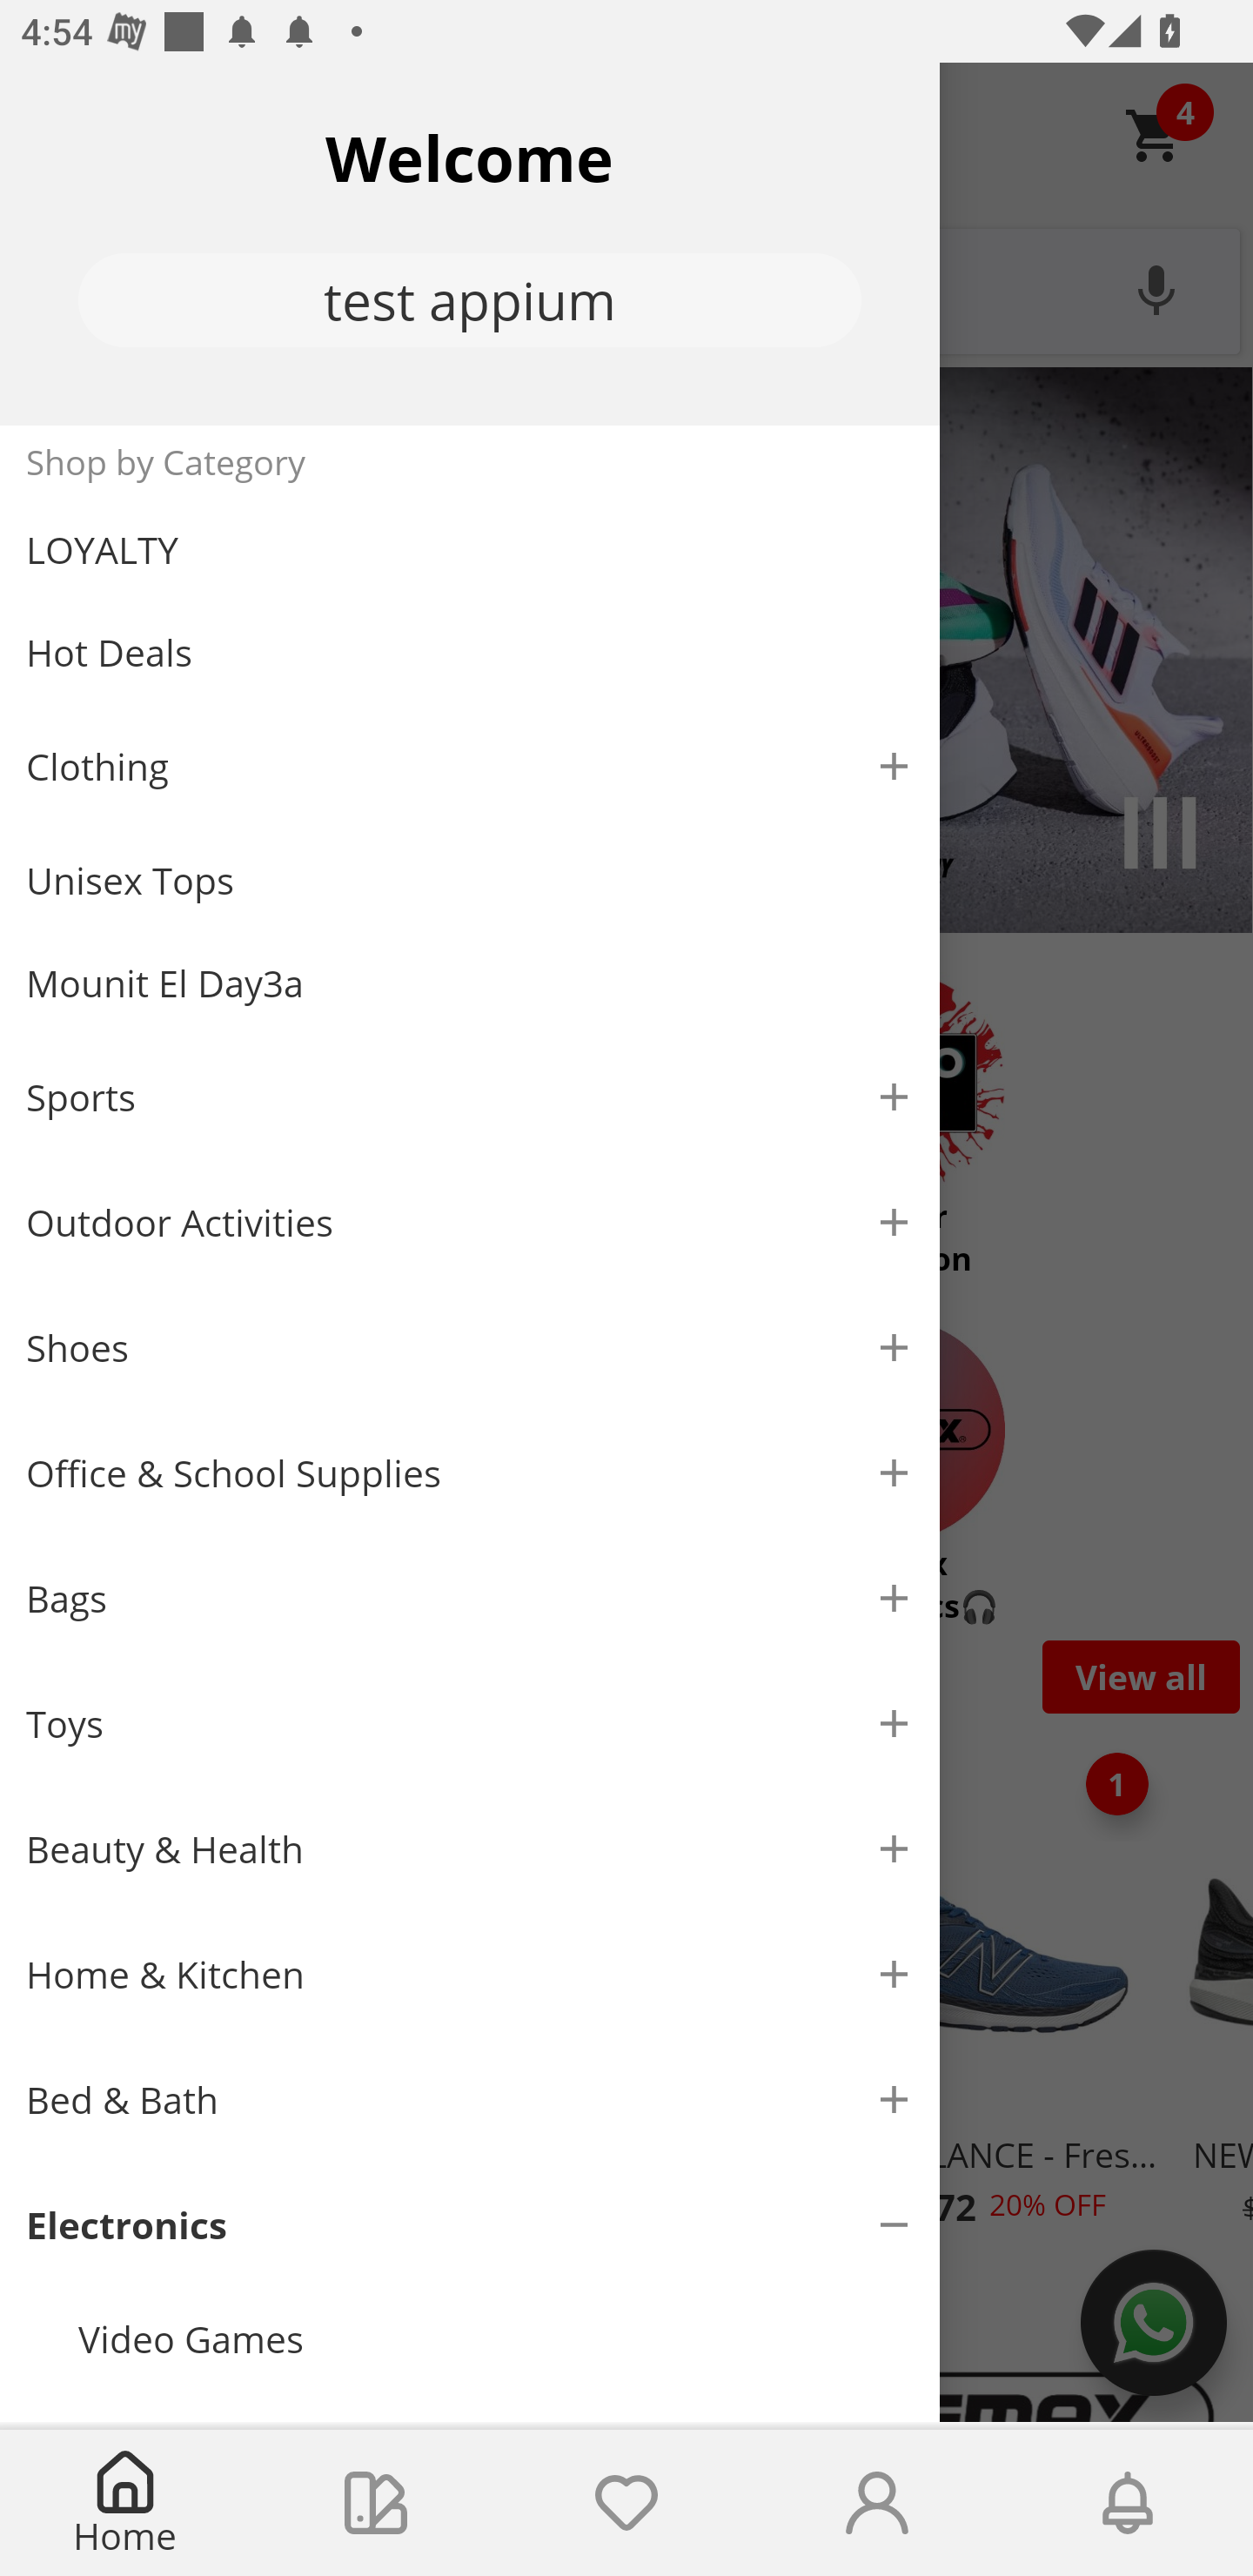 Image resolution: width=1253 pixels, height=2576 pixels. I want to click on Toys, so click(470, 1725).